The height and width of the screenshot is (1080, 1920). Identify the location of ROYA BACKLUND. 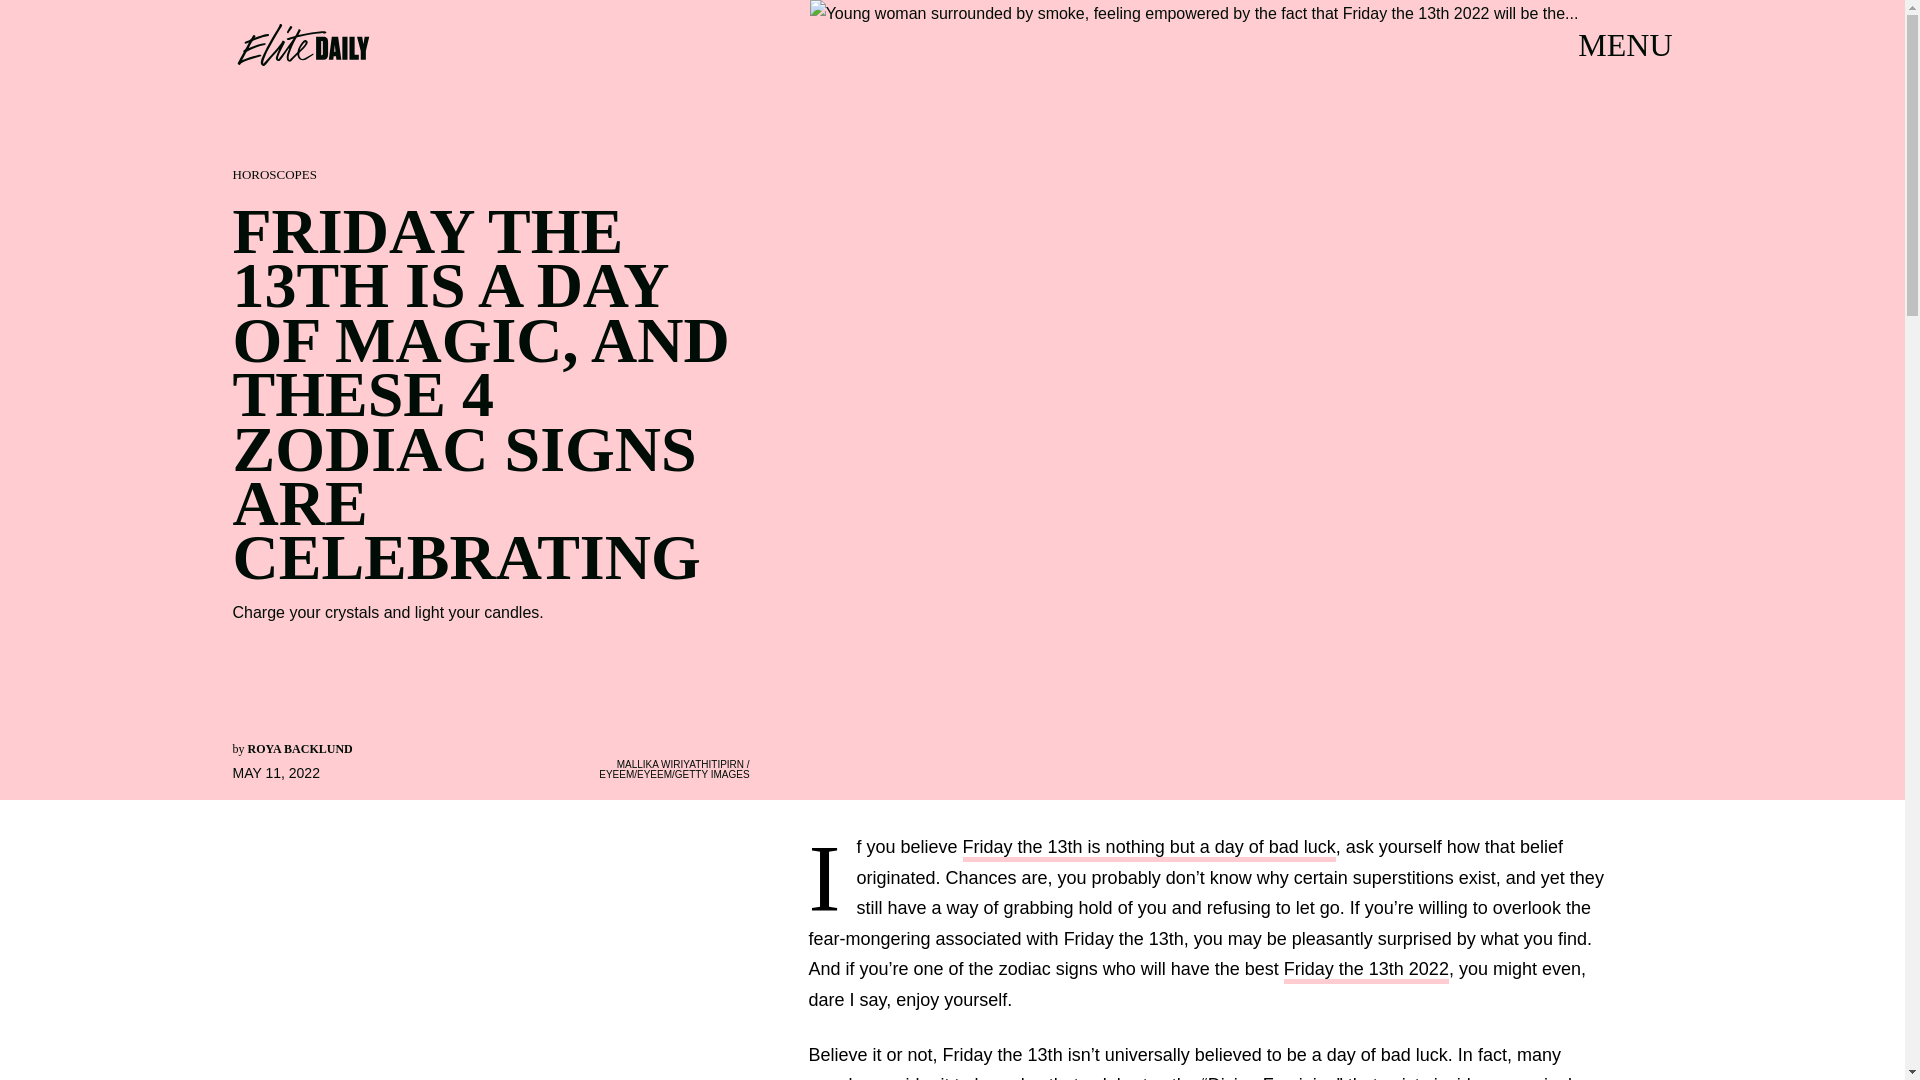
(300, 748).